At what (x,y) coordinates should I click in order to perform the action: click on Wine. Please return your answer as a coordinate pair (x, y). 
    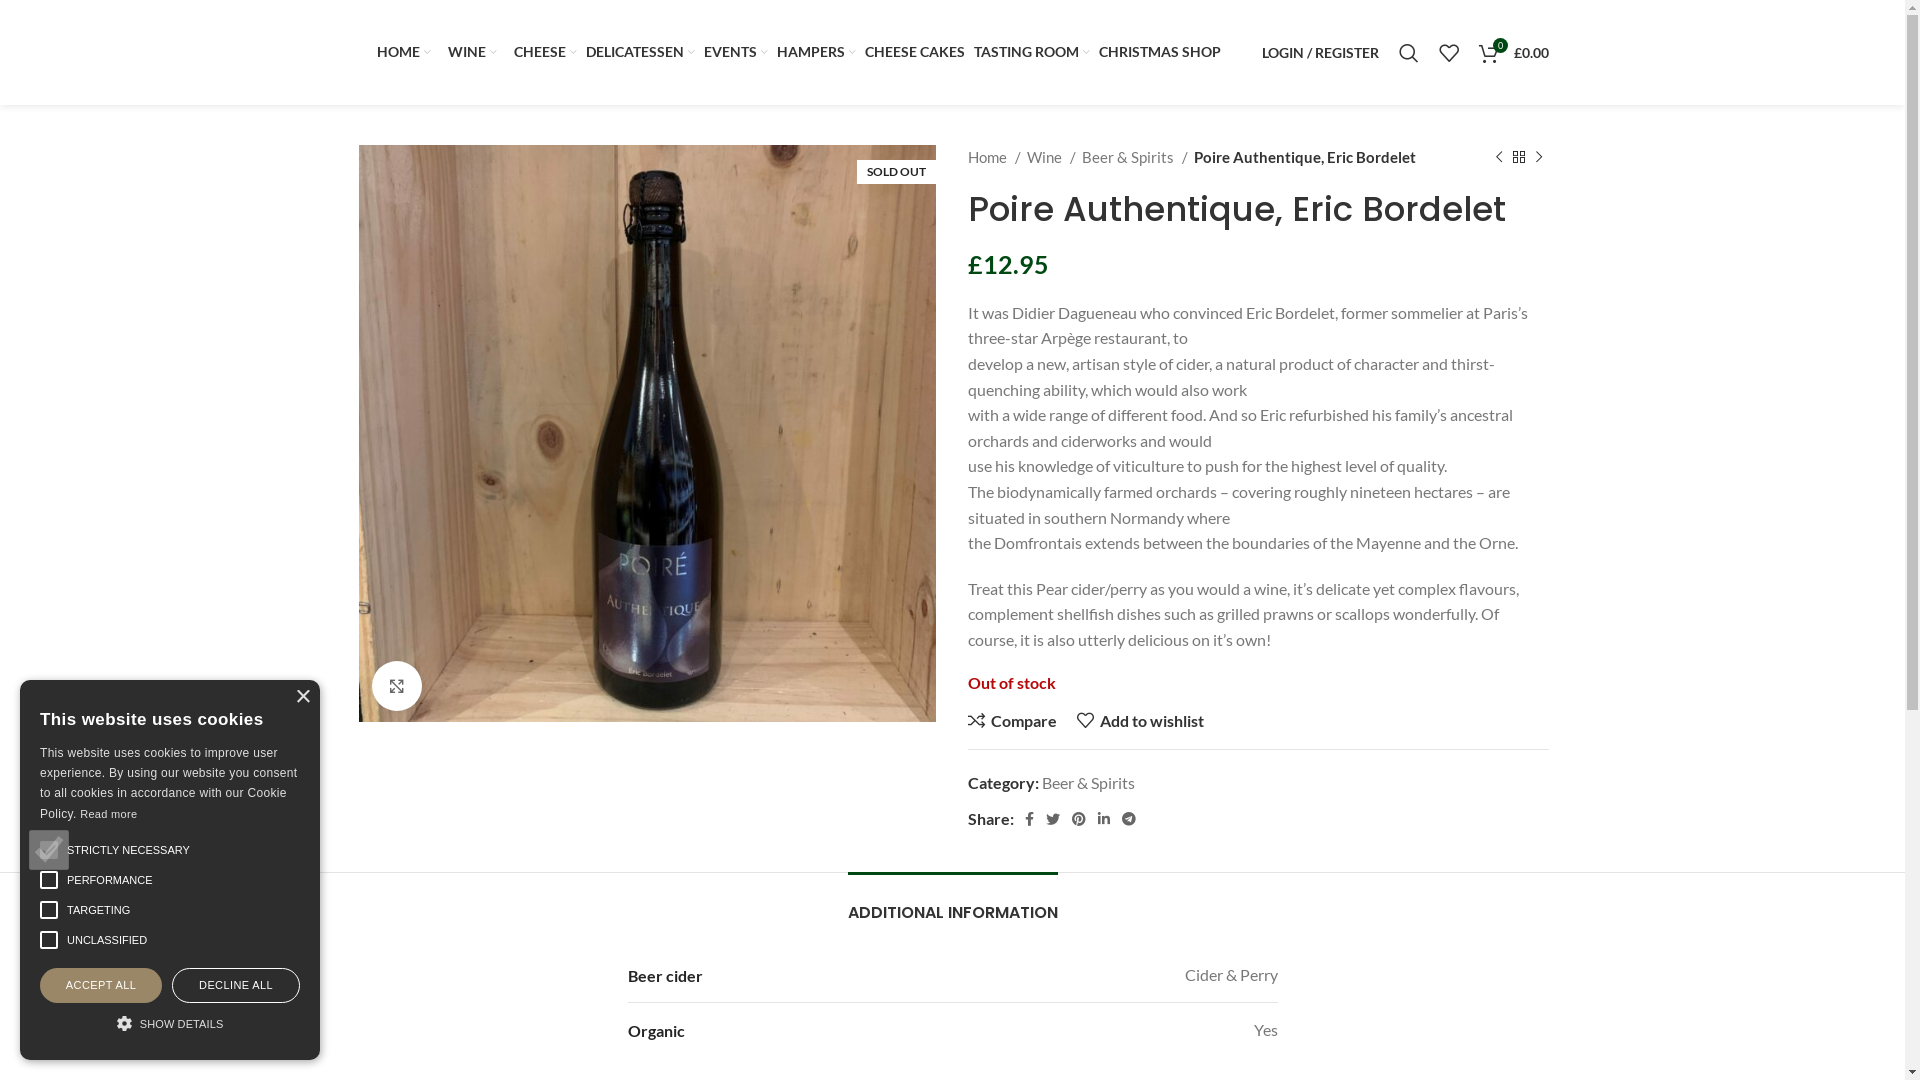
    Looking at the image, I should click on (1050, 157).